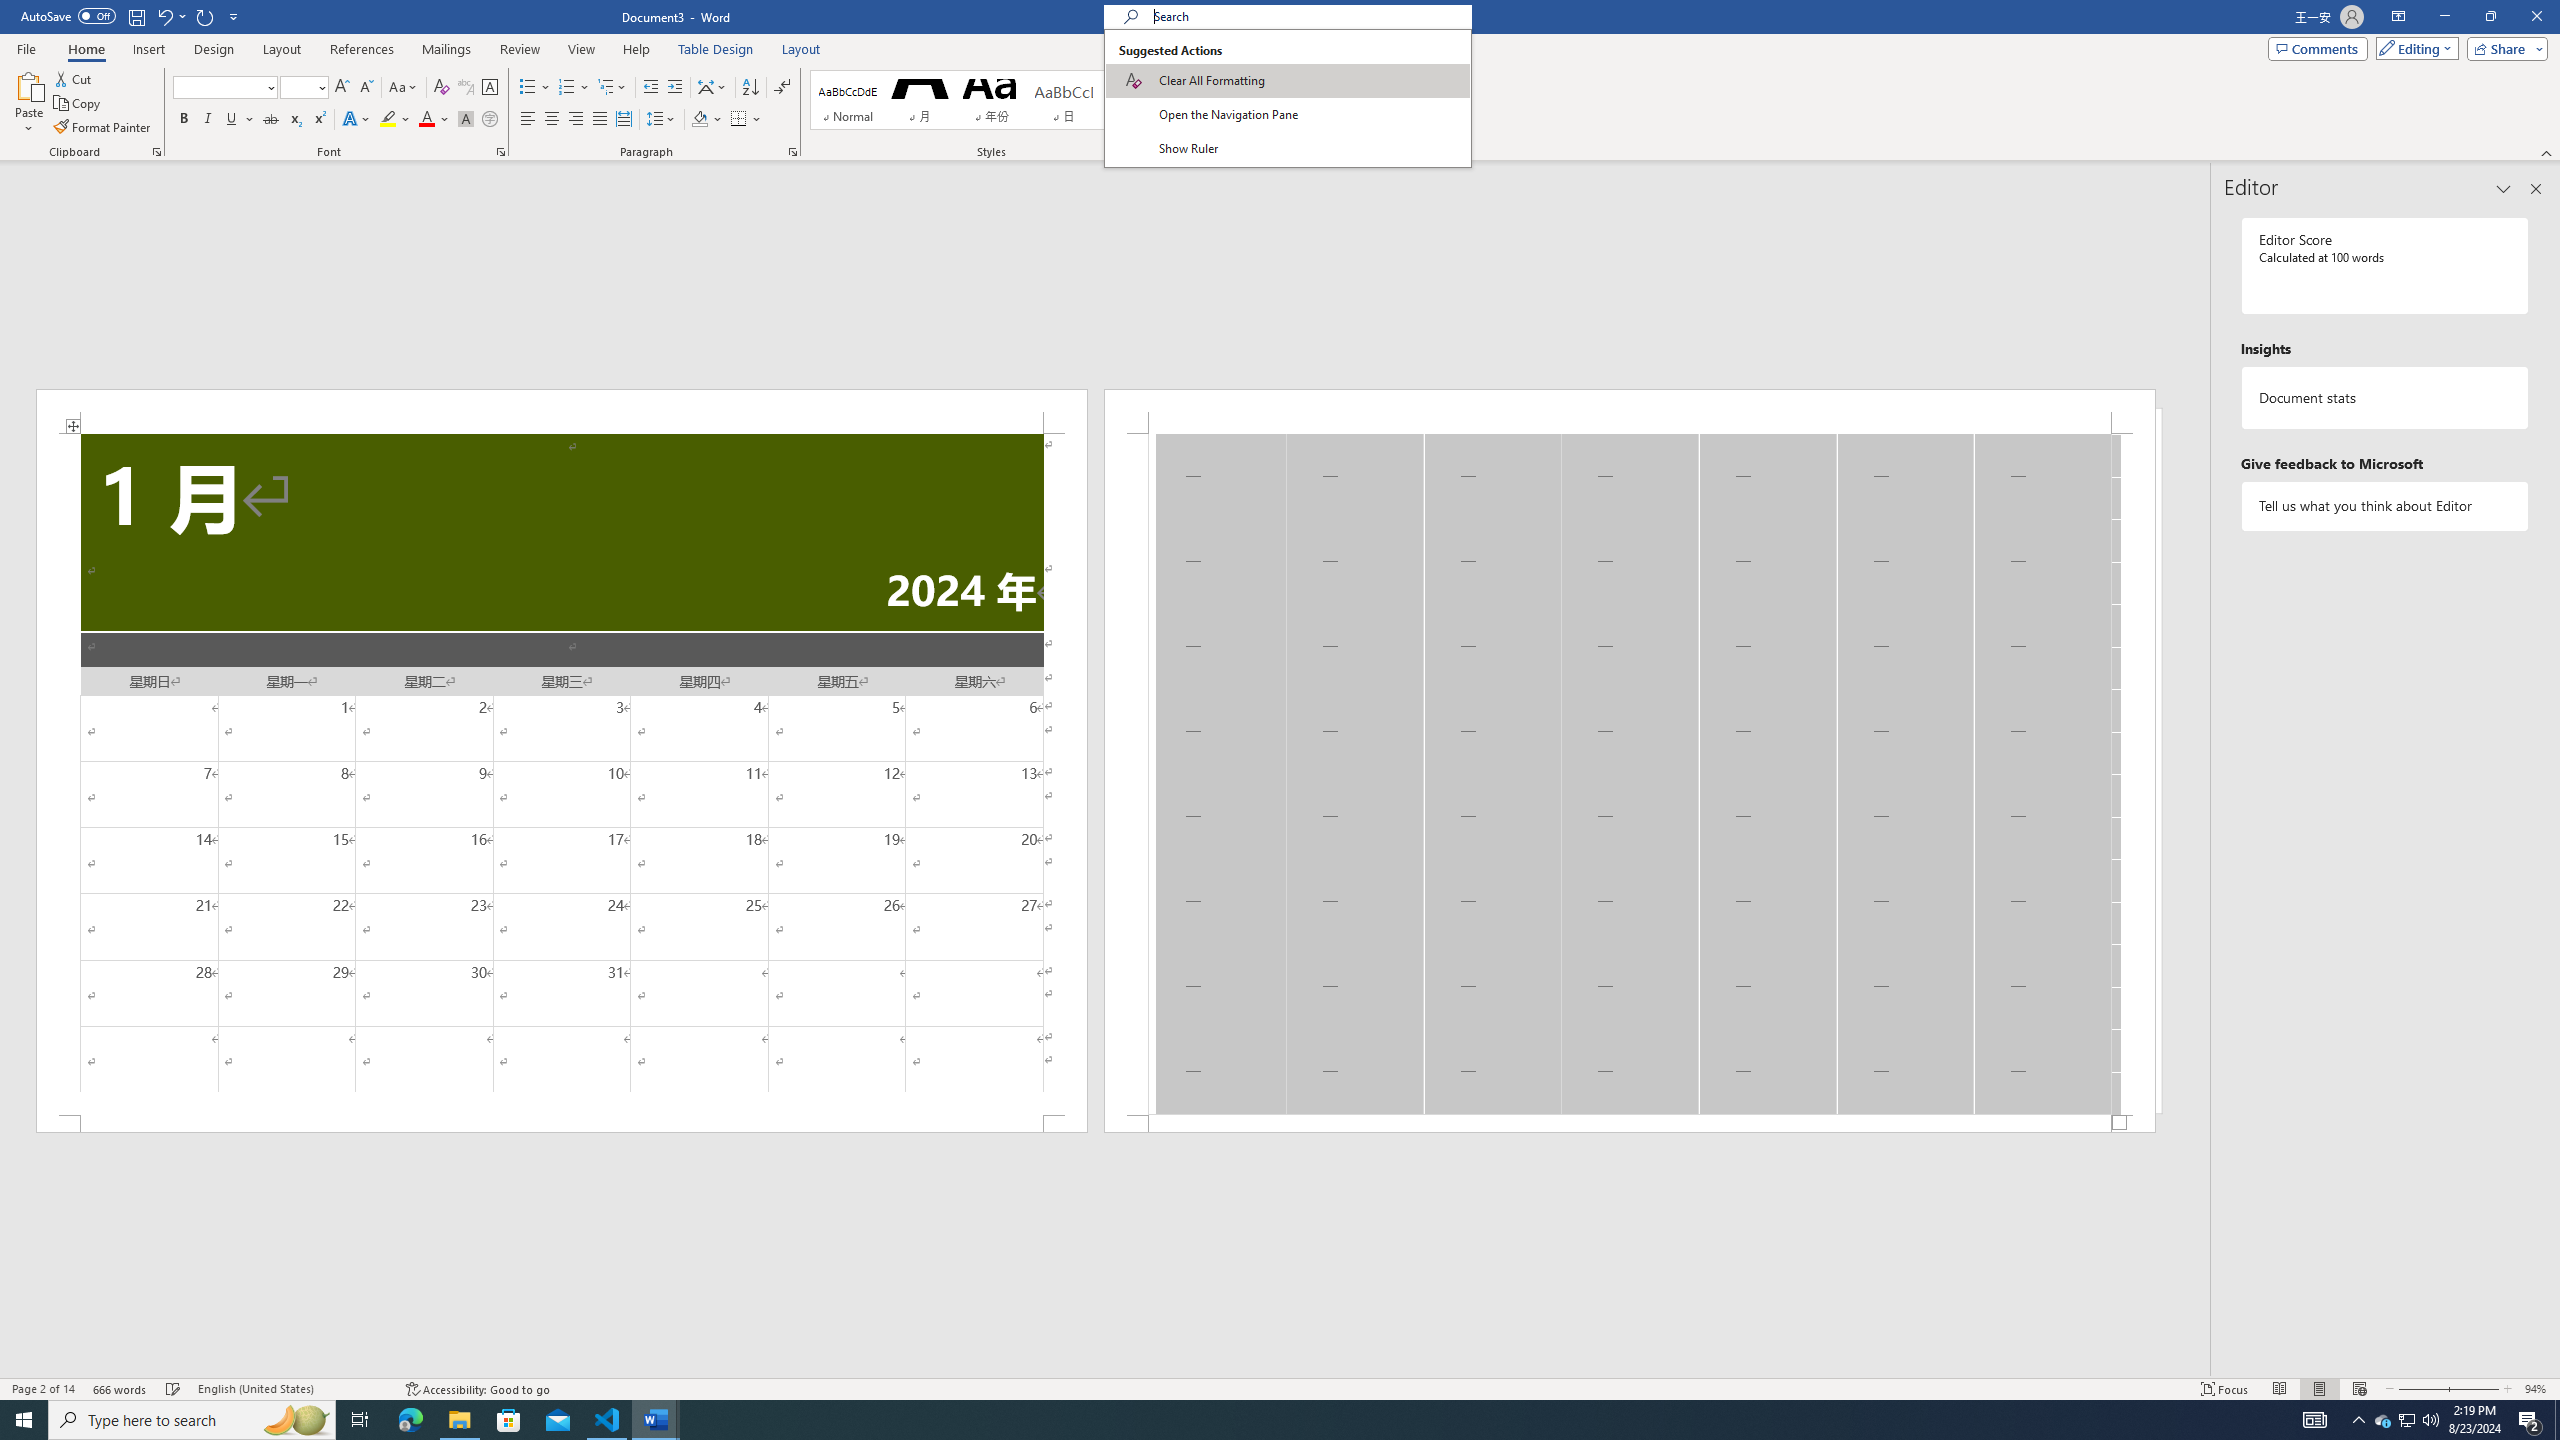 The width and height of the screenshot is (2560, 1440). I want to click on View, so click(582, 49).